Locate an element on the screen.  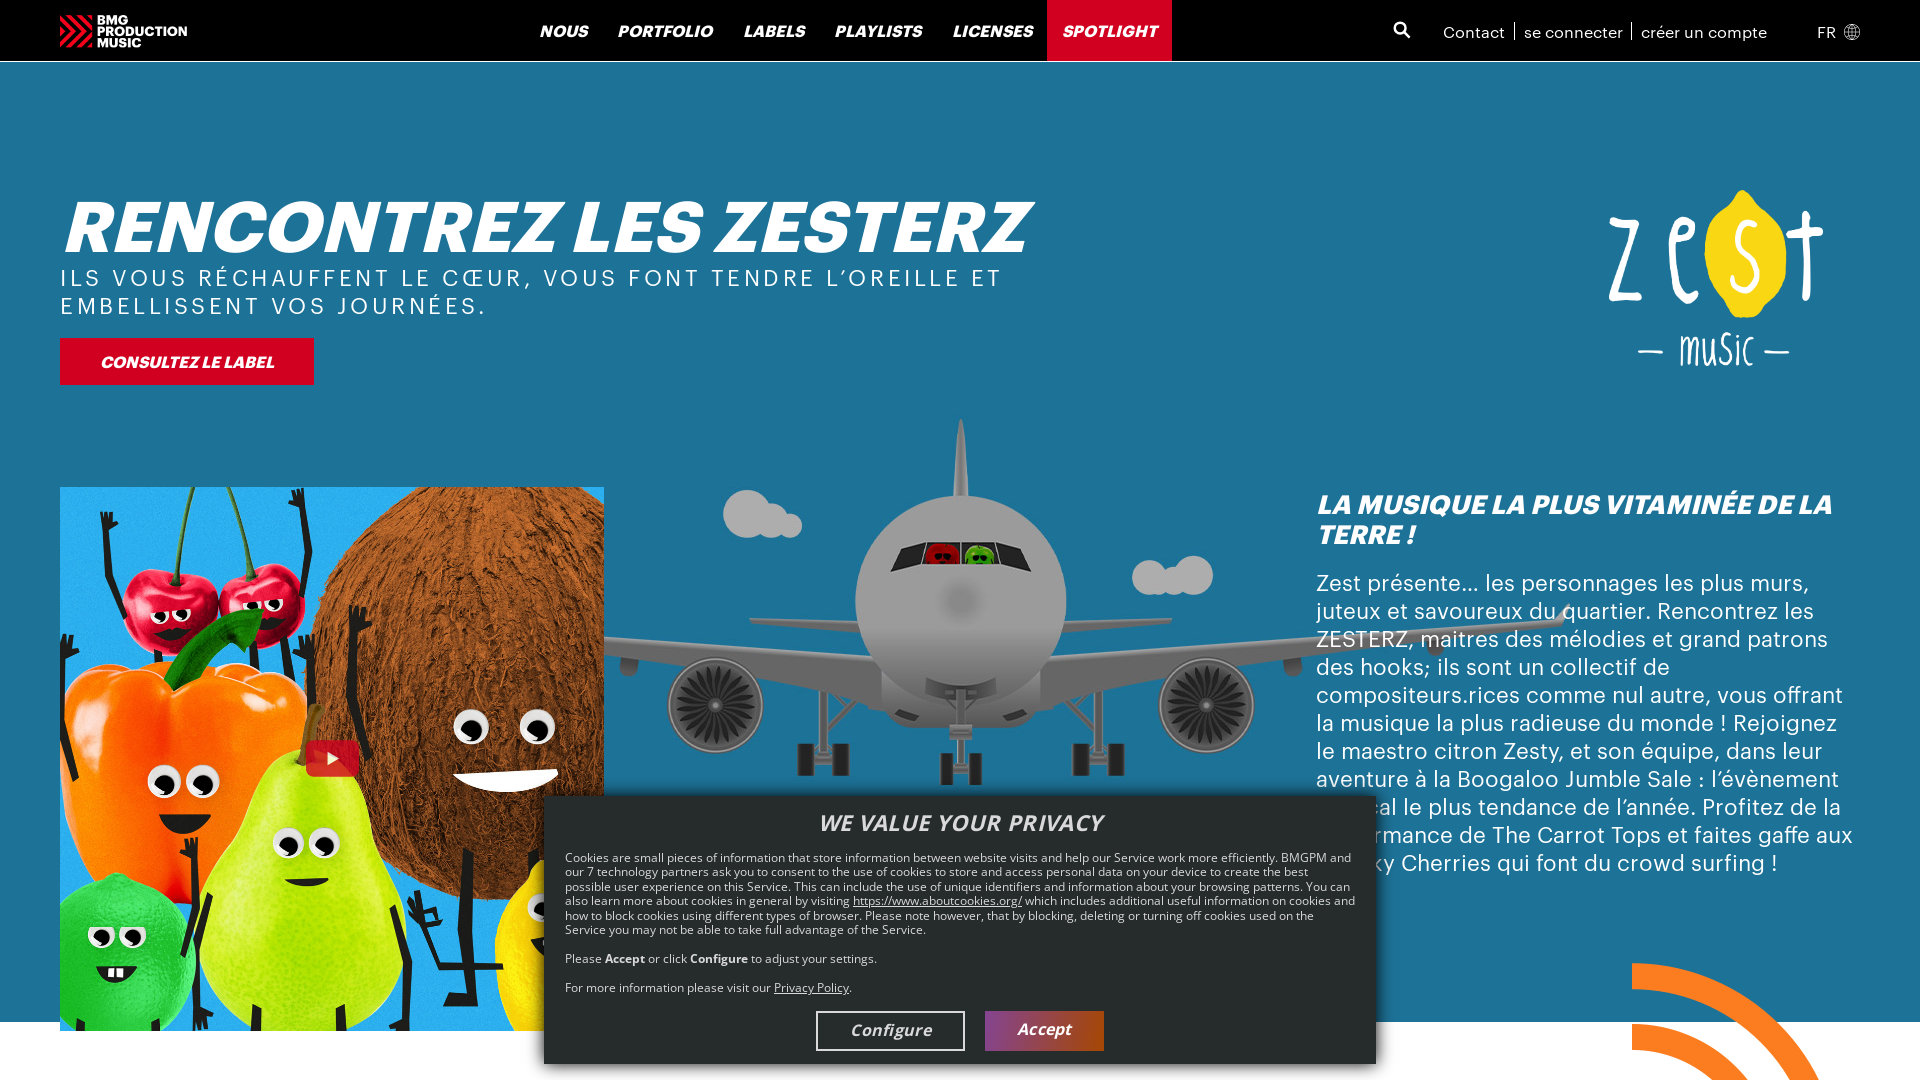
se connecter is located at coordinates (1574, 30).